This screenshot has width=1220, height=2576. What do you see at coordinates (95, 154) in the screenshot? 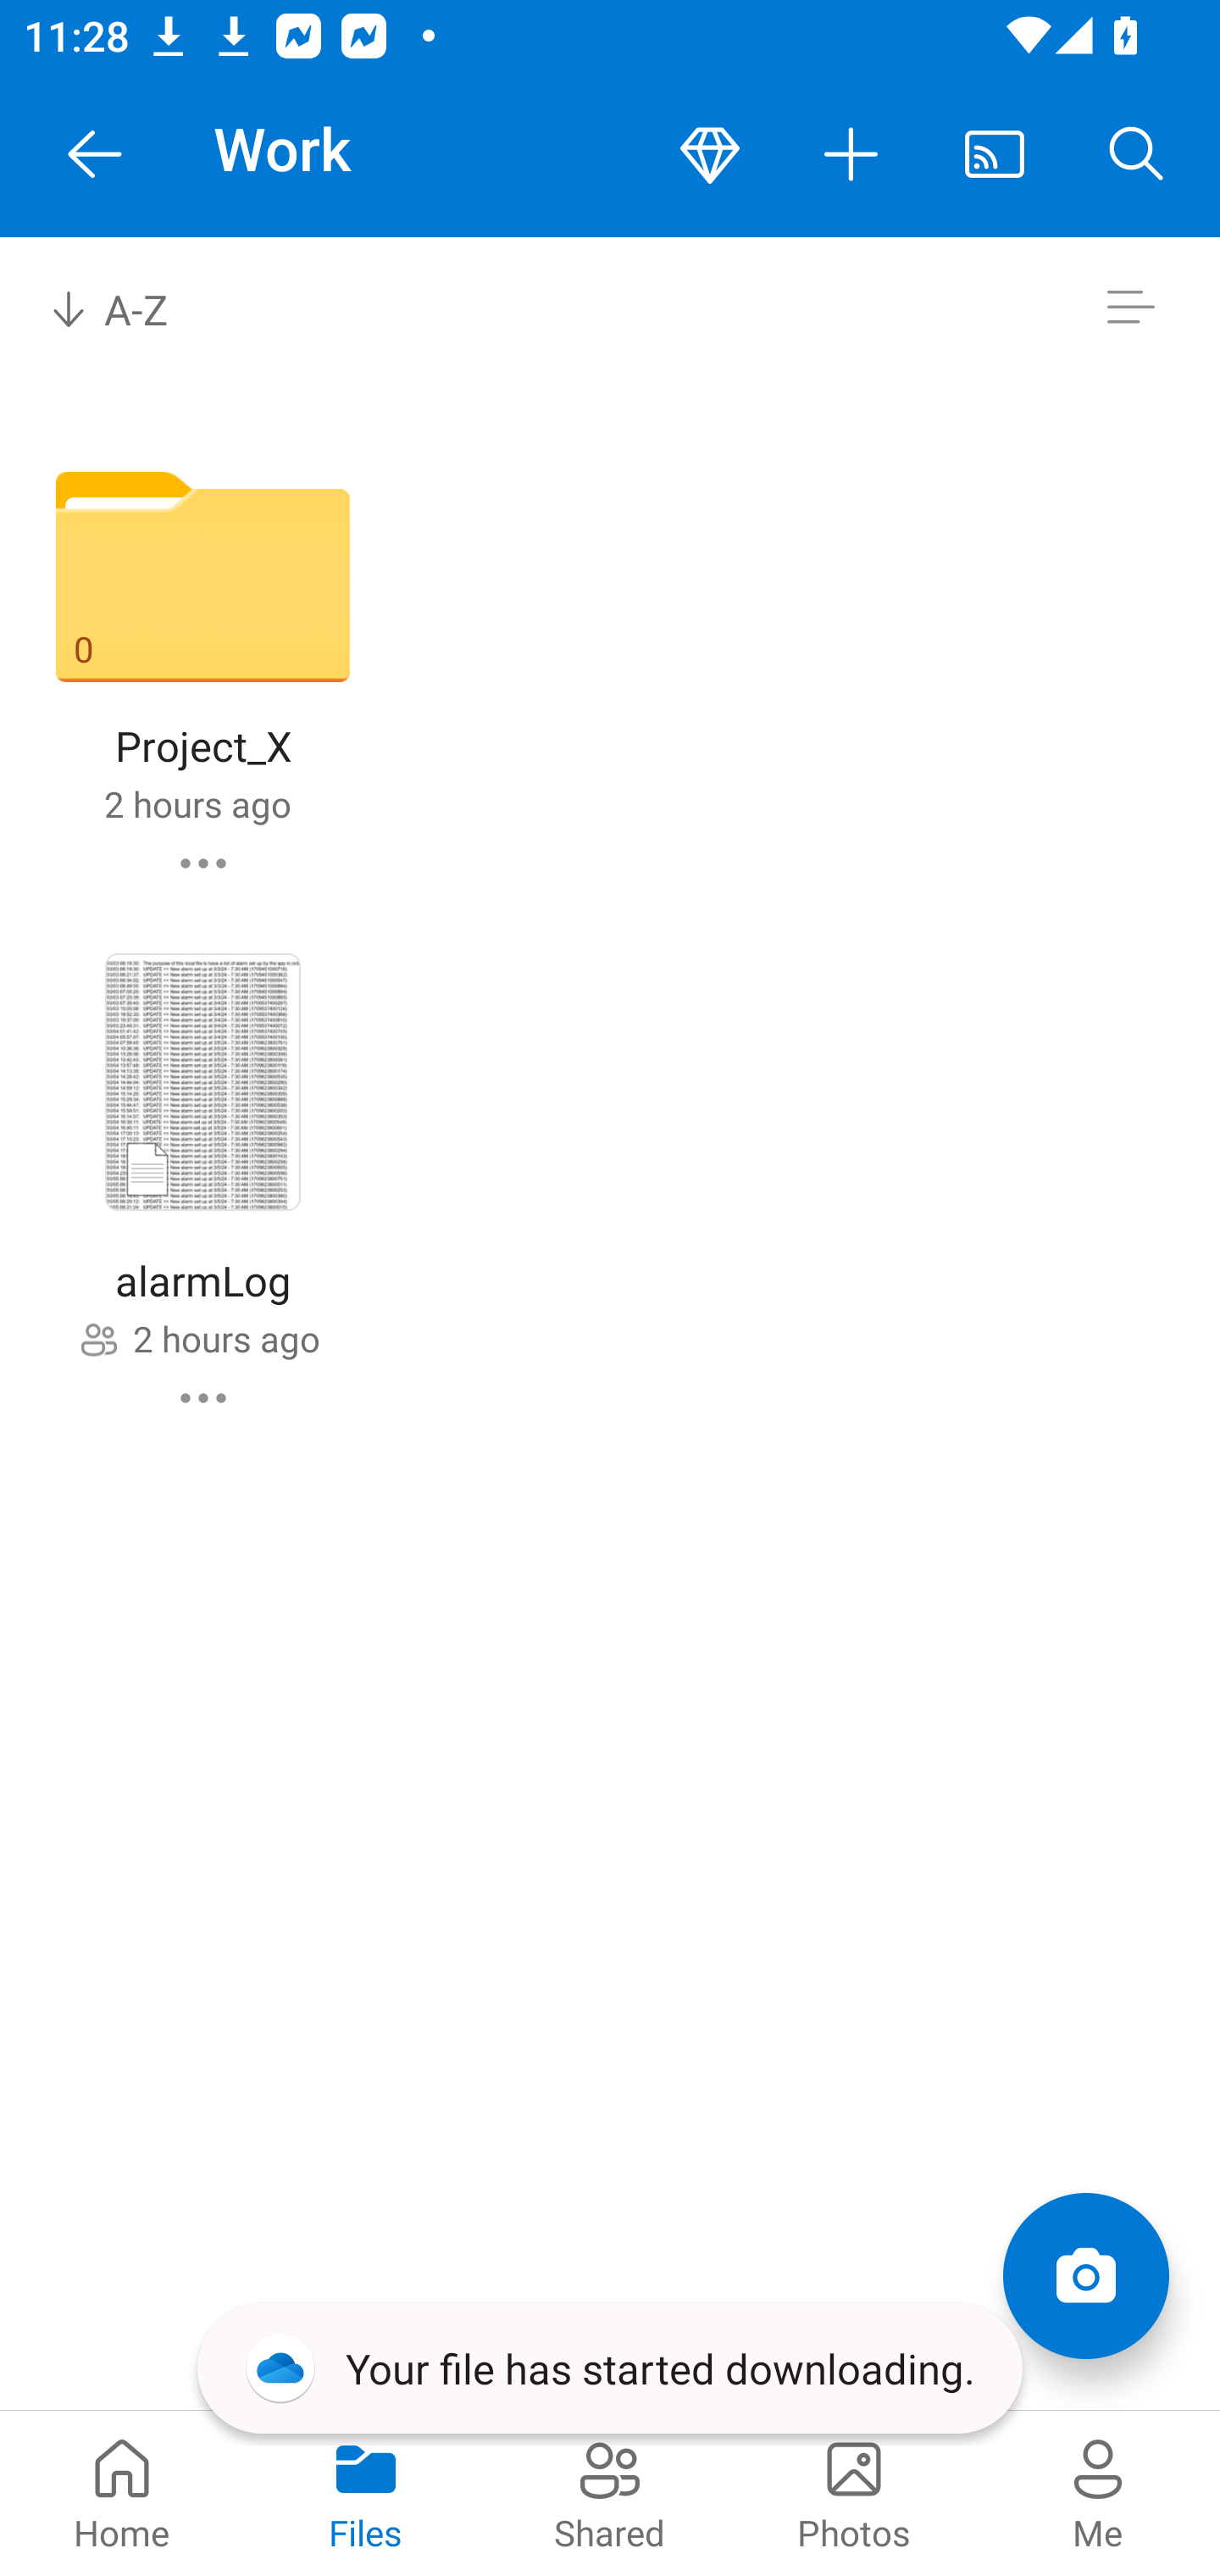
I see `Navigate Up` at bounding box center [95, 154].